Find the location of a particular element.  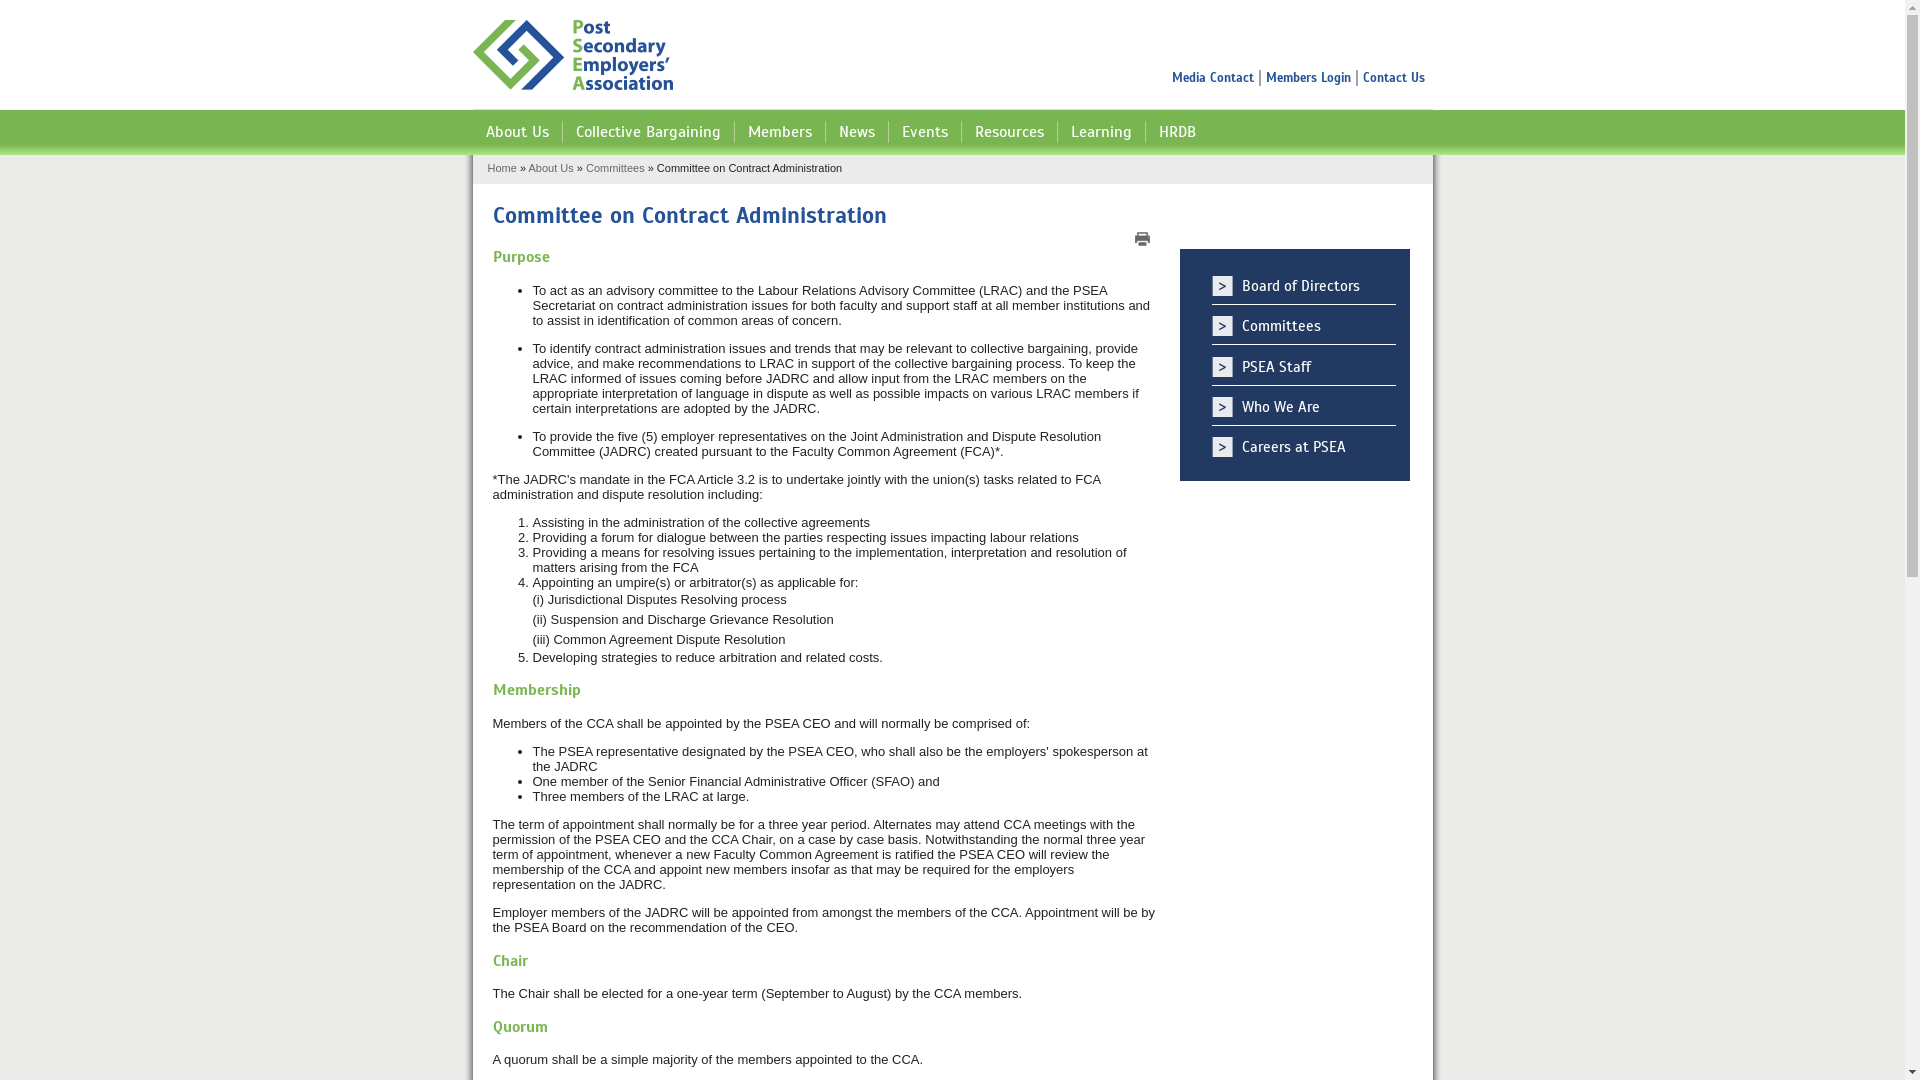

News is located at coordinates (858, 132).